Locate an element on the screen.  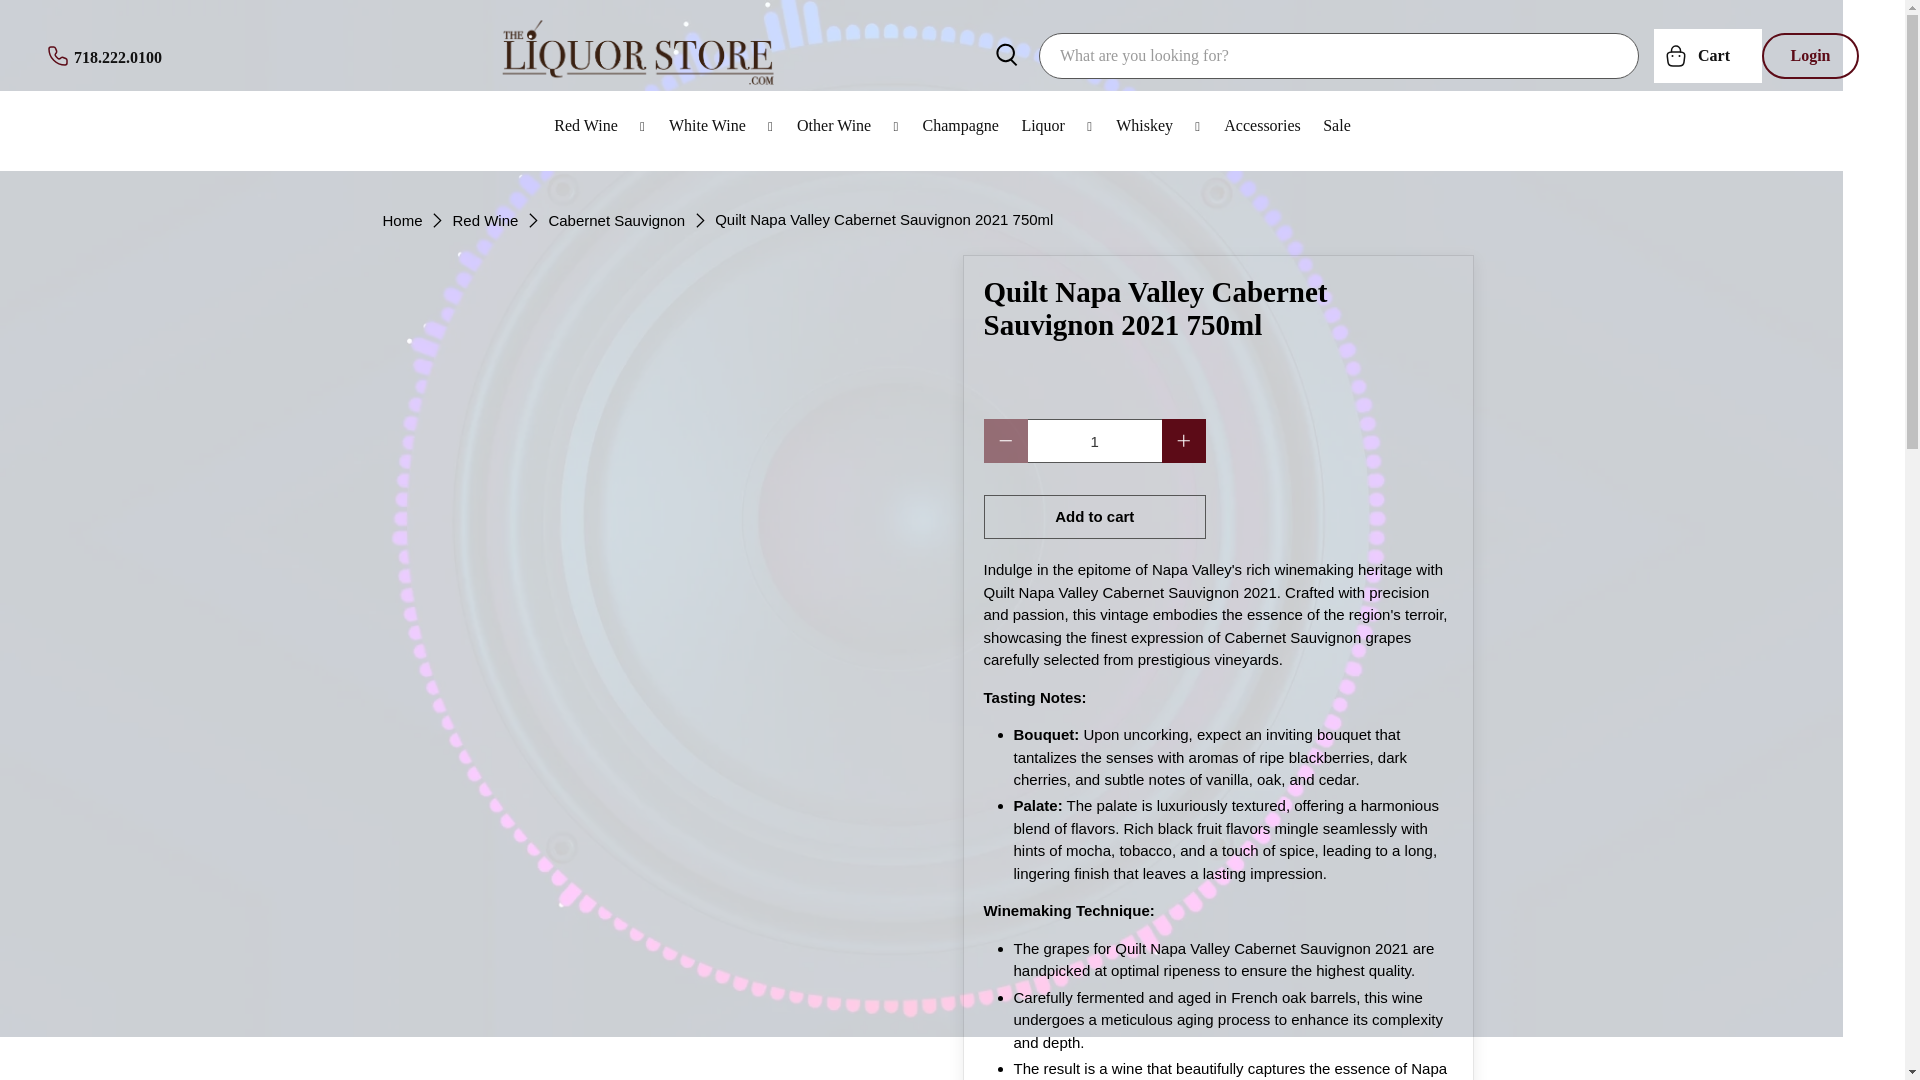
718.222.0100 is located at coordinates (104, 56).